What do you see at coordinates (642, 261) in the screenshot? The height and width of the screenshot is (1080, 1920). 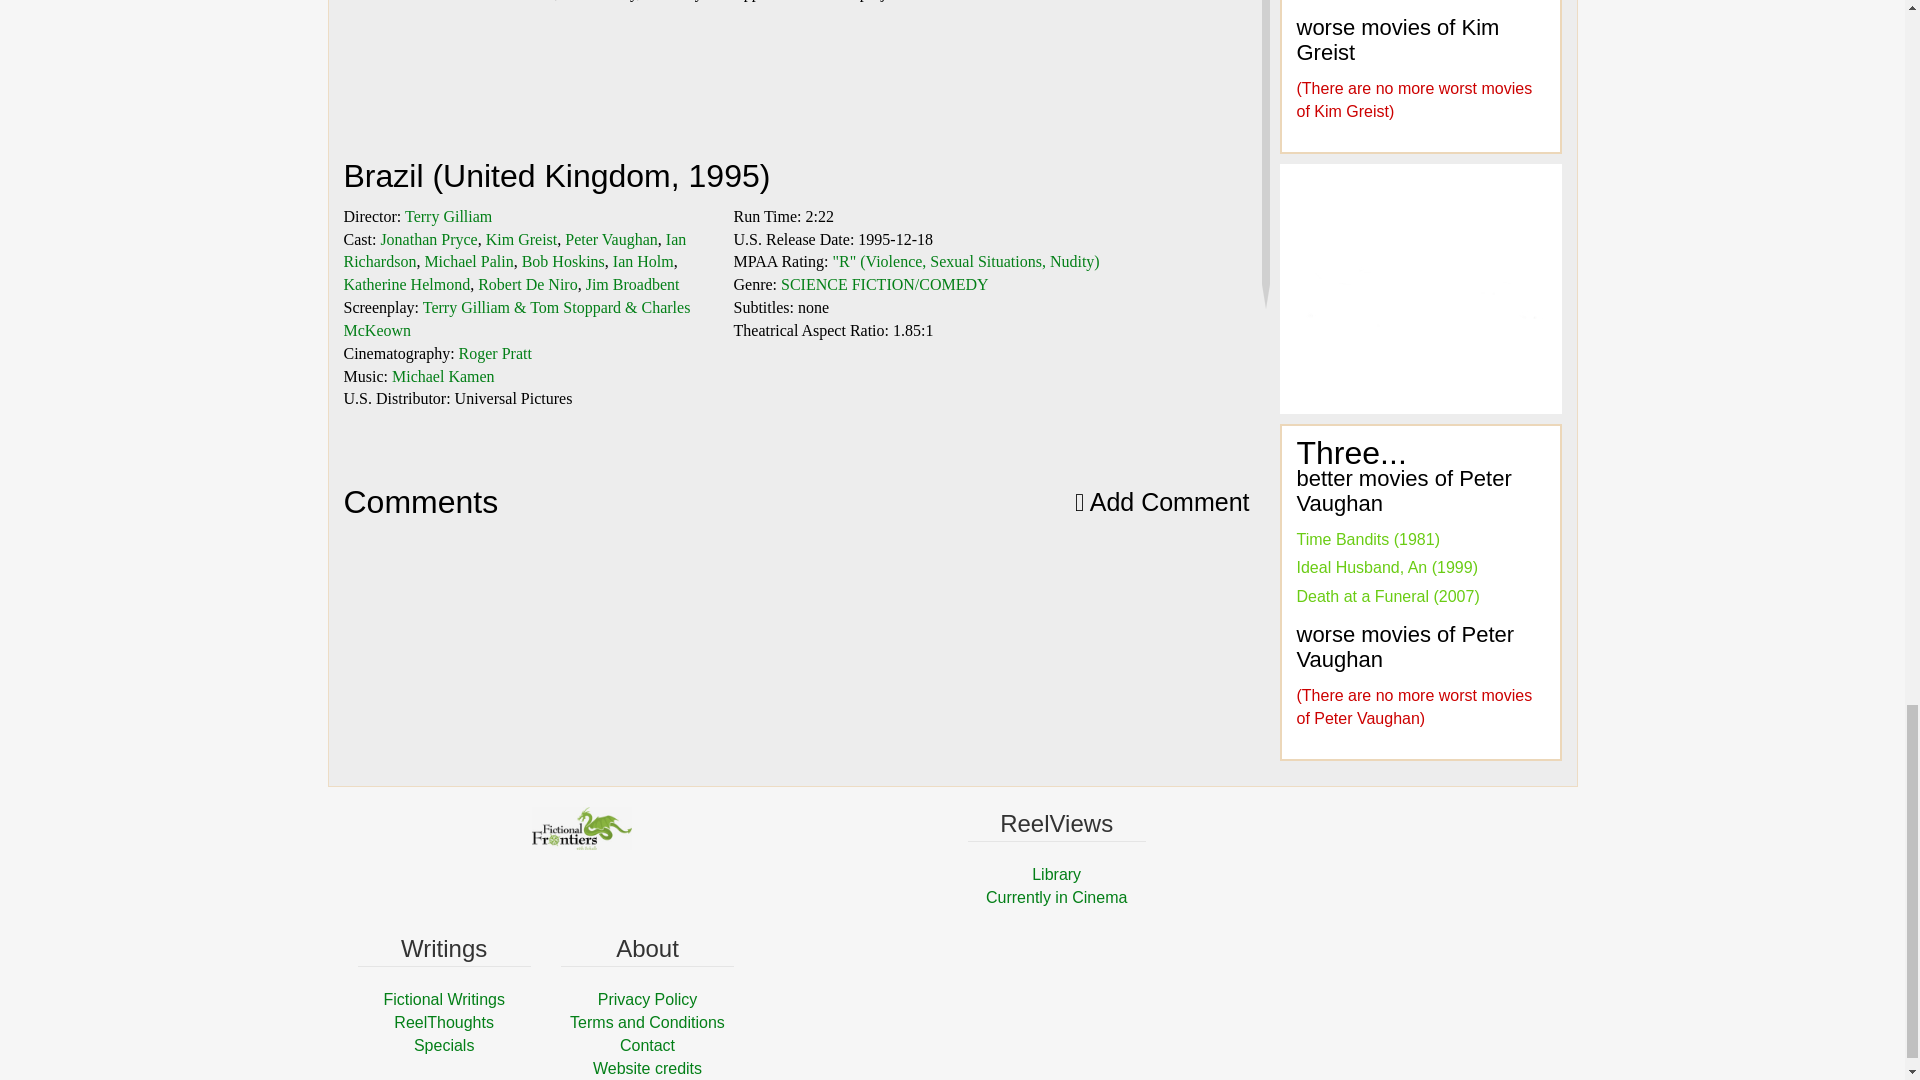 I see `View all reviews for movies starring Ian Holm` at bounding box center [642, 261].